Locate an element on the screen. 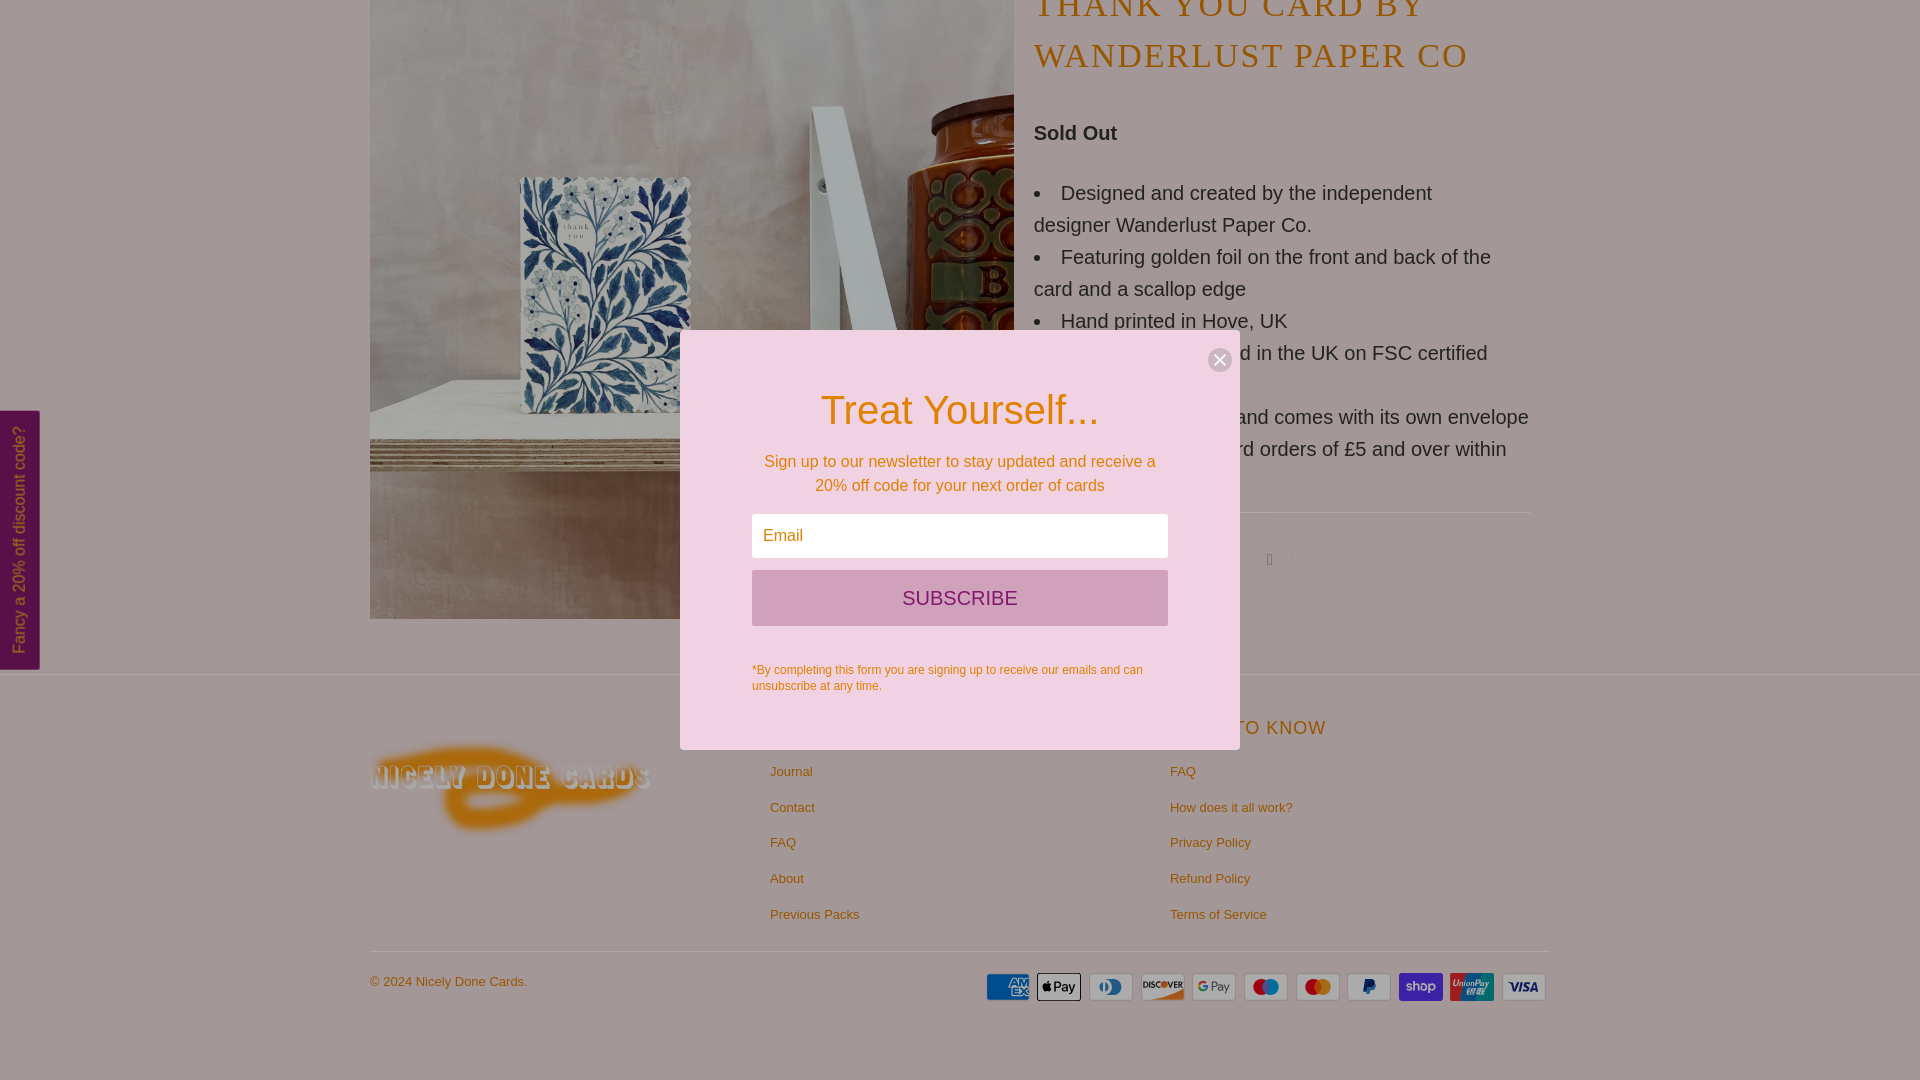 Image resolution: width=1920 pixels, height=1080 pixels. PayPal is located at coordinates (1371, 987).